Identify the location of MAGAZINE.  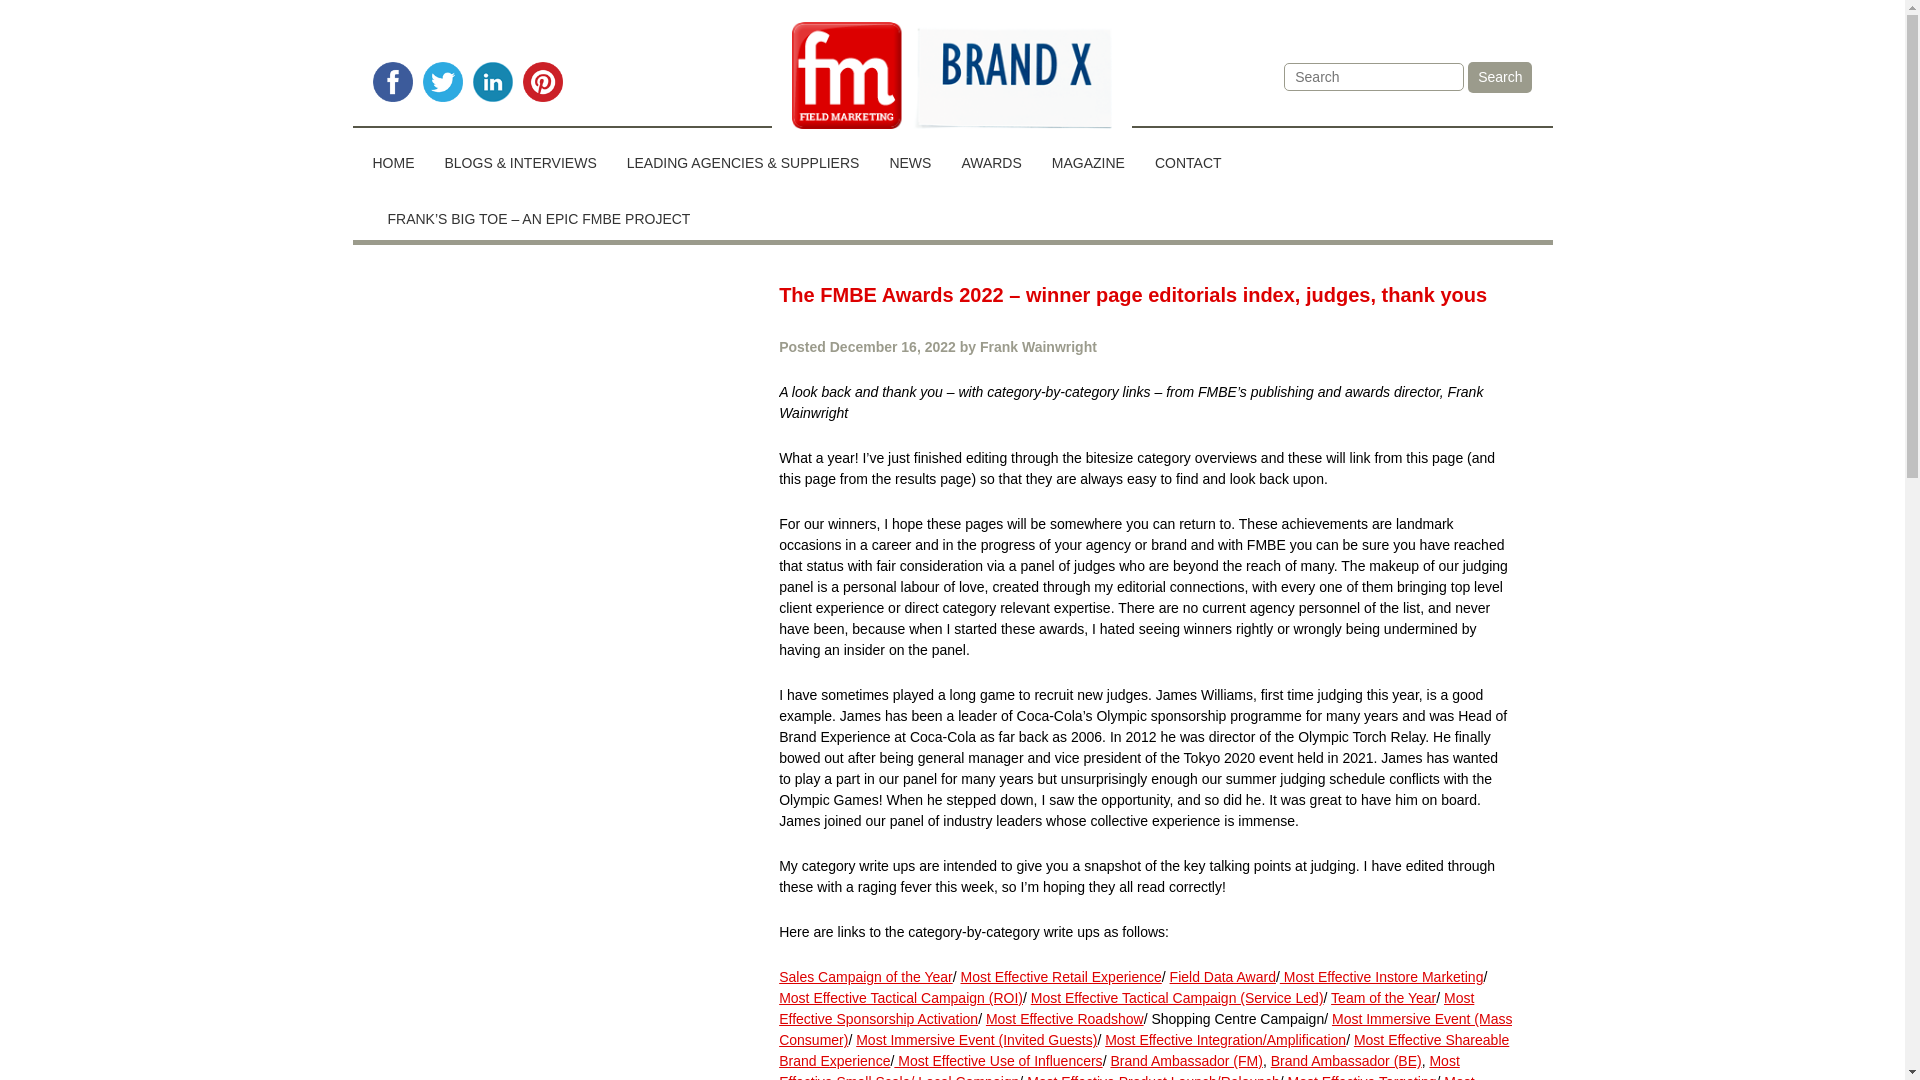
(1088, 156).